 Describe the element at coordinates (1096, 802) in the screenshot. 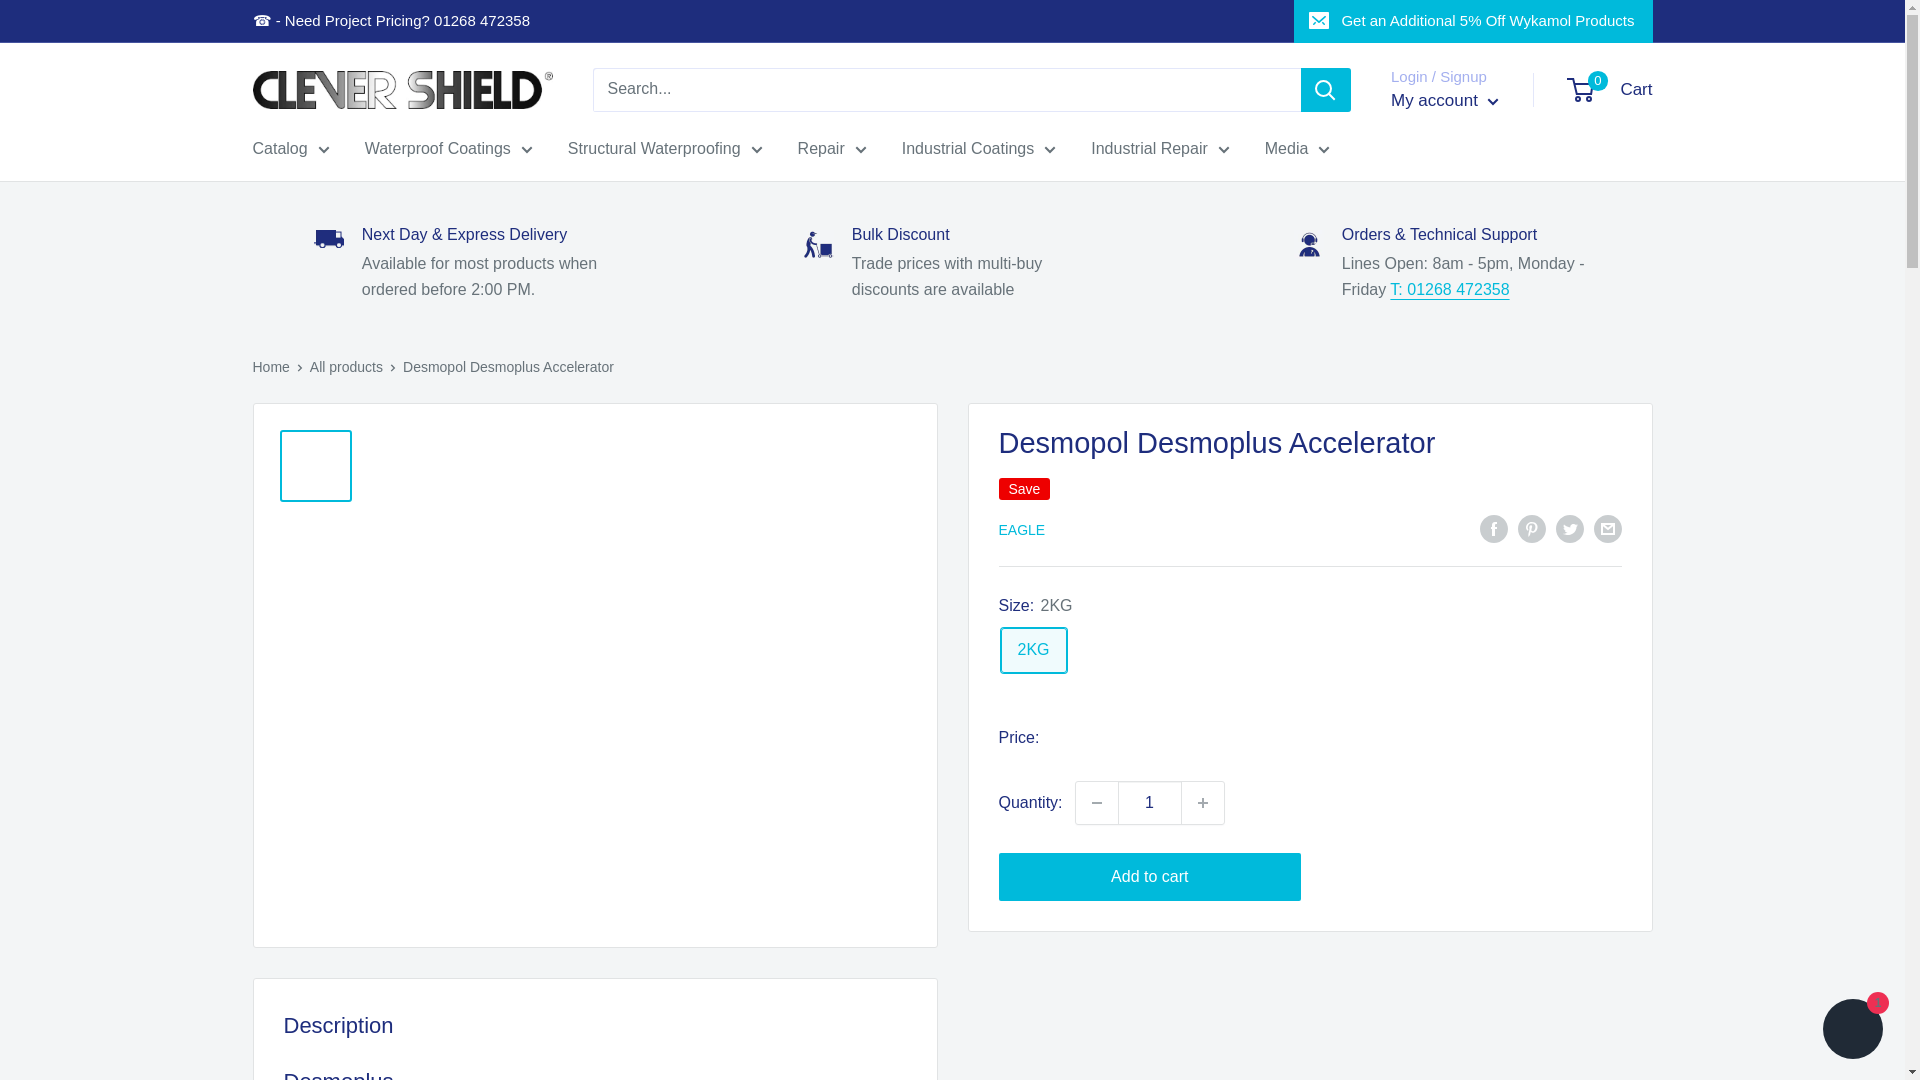

I see `Decrease quantity by 1` at that location.